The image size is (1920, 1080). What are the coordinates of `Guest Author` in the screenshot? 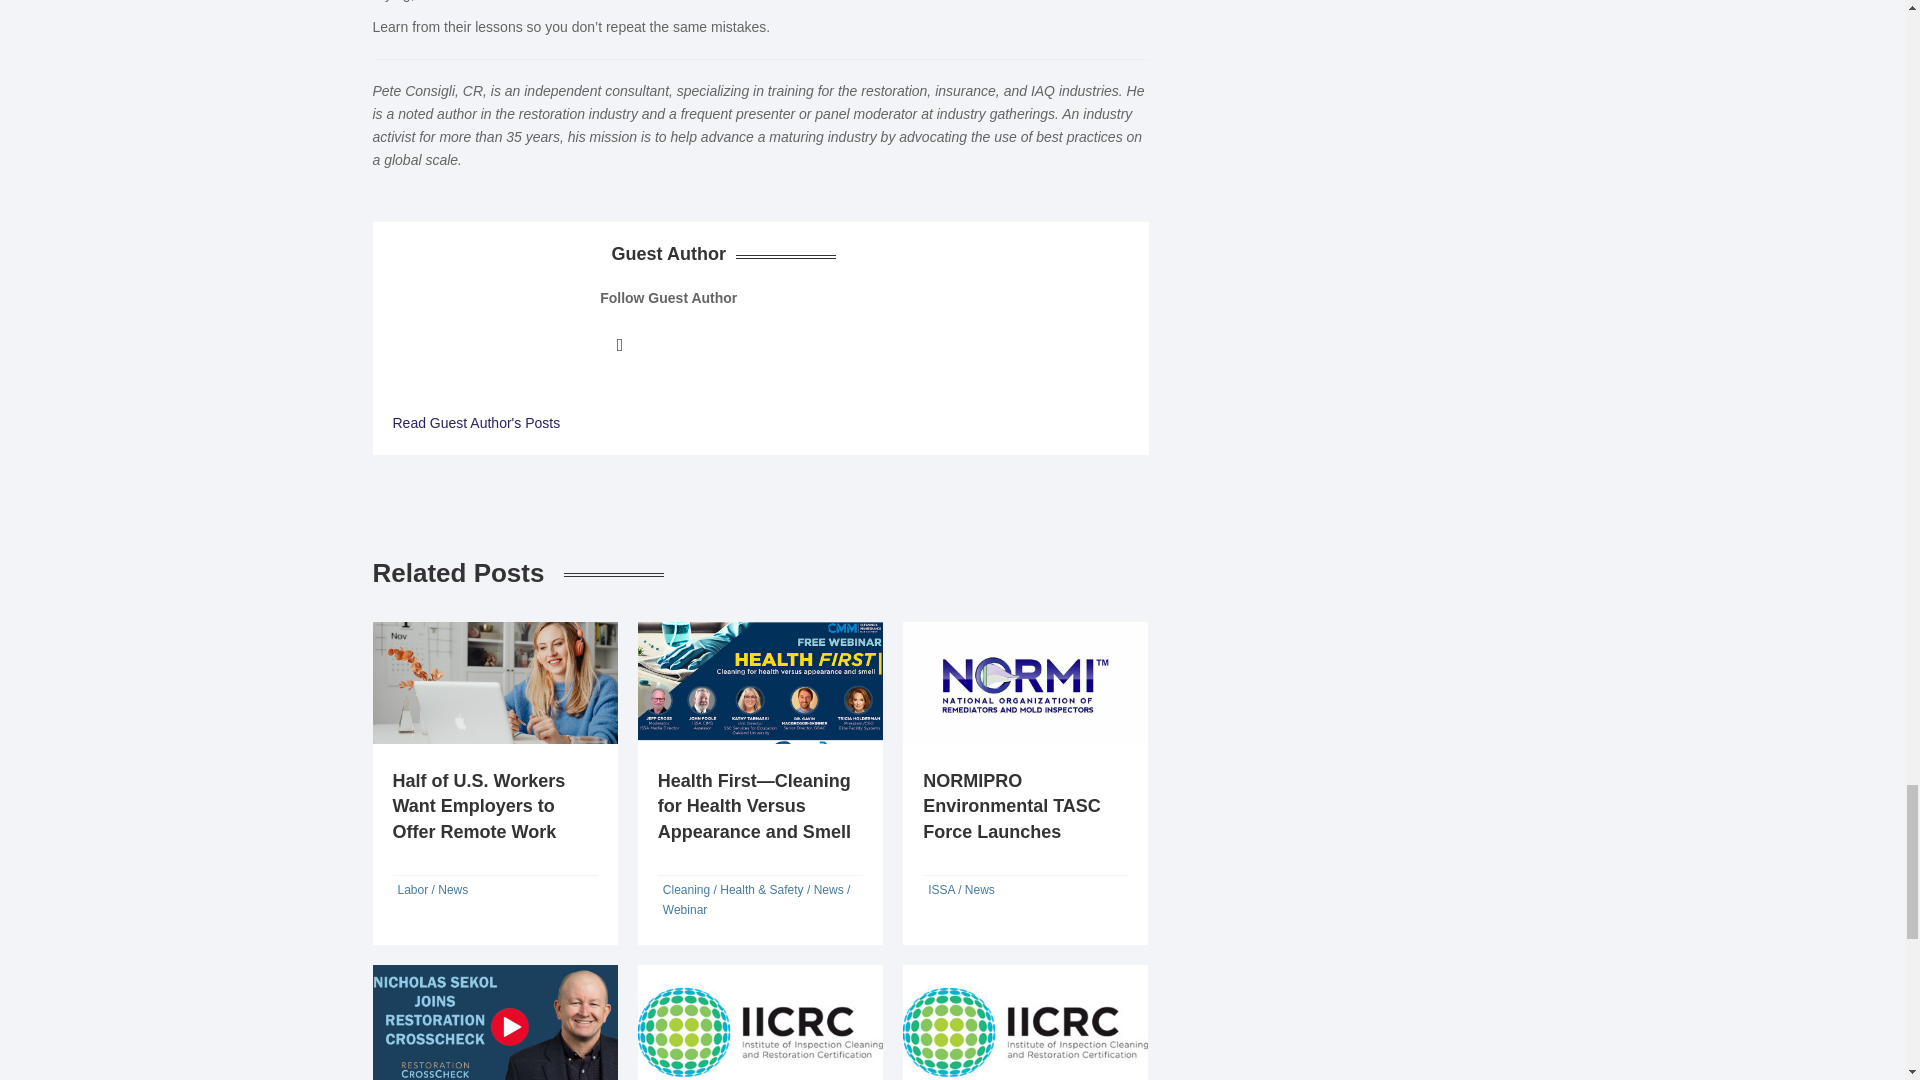 It's located at (476, 423).